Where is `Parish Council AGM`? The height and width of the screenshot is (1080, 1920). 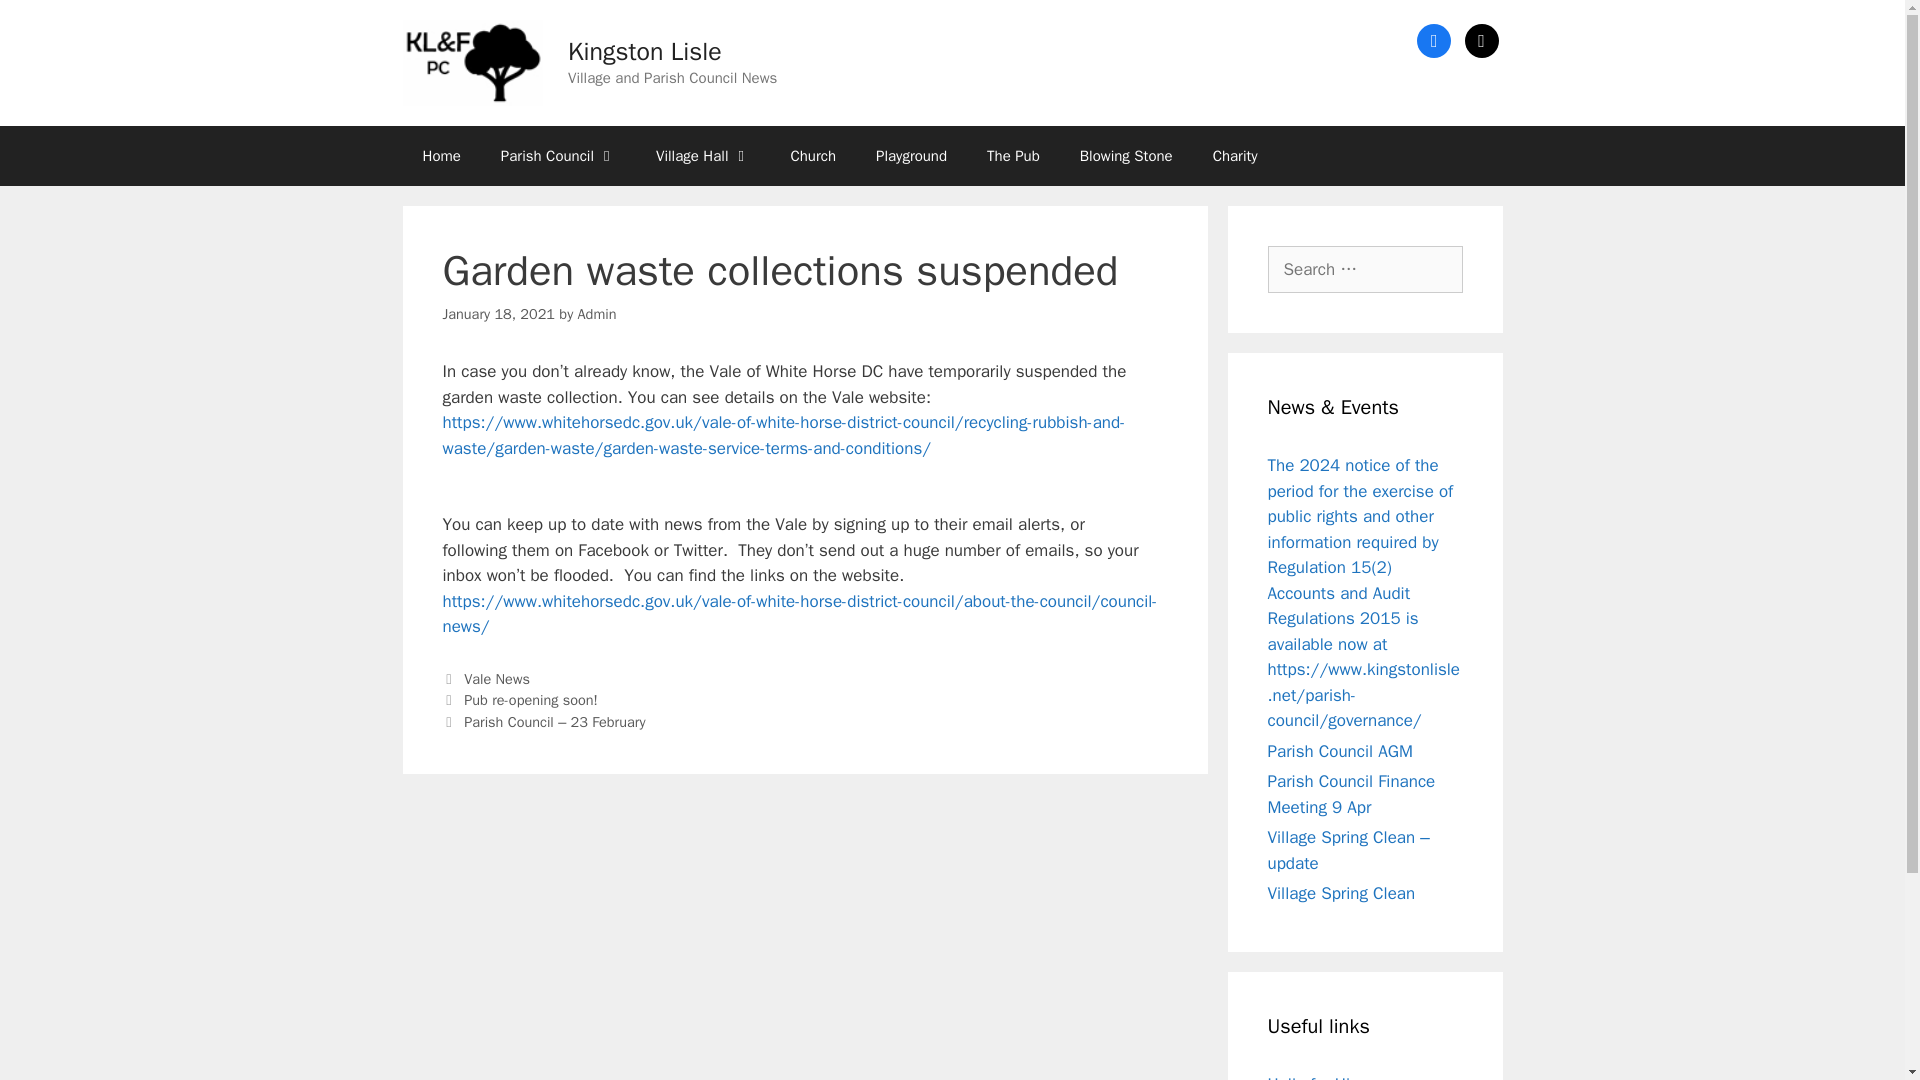 Parish Council AGM is located at coordinates (1340, 751).